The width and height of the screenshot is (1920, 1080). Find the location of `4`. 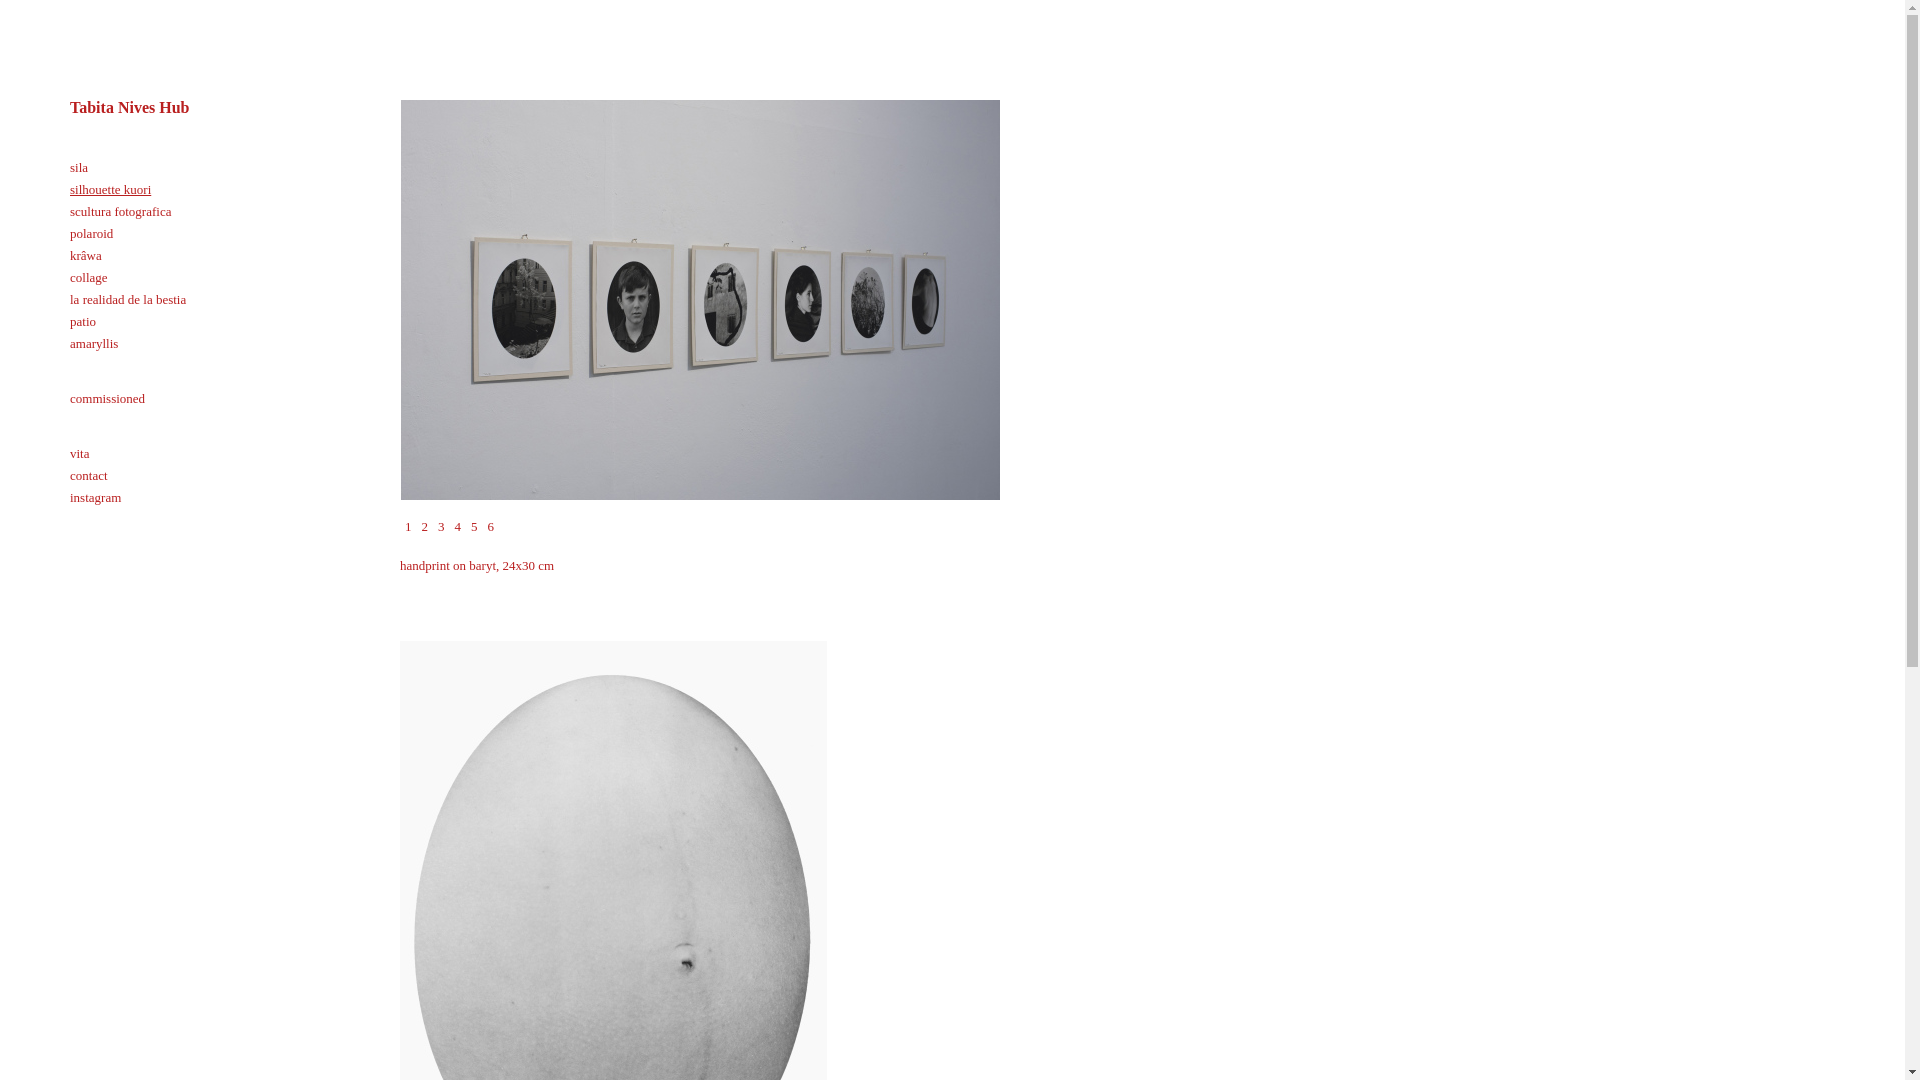

4 is located at coordinates (458, 526).